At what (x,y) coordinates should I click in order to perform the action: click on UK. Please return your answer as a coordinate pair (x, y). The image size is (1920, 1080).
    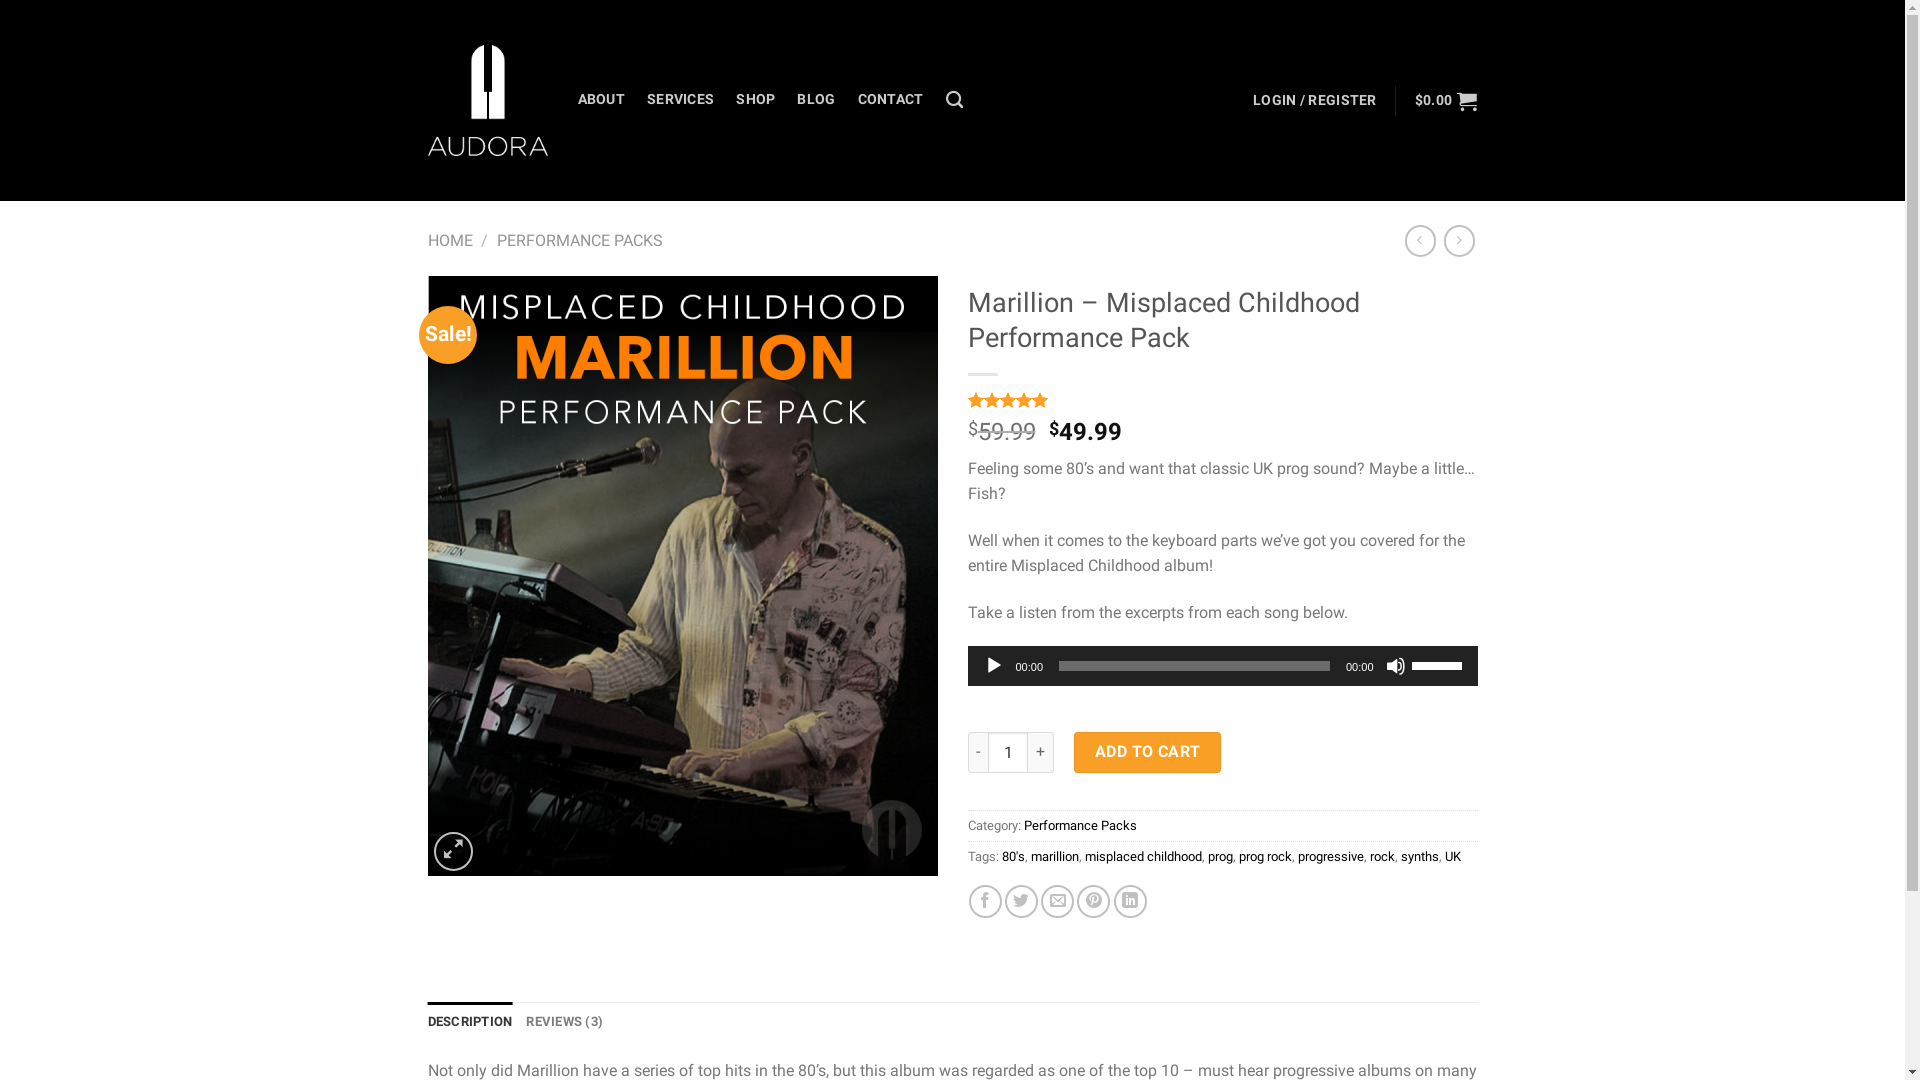
    Looking at the image, I should click on (1452, 856).